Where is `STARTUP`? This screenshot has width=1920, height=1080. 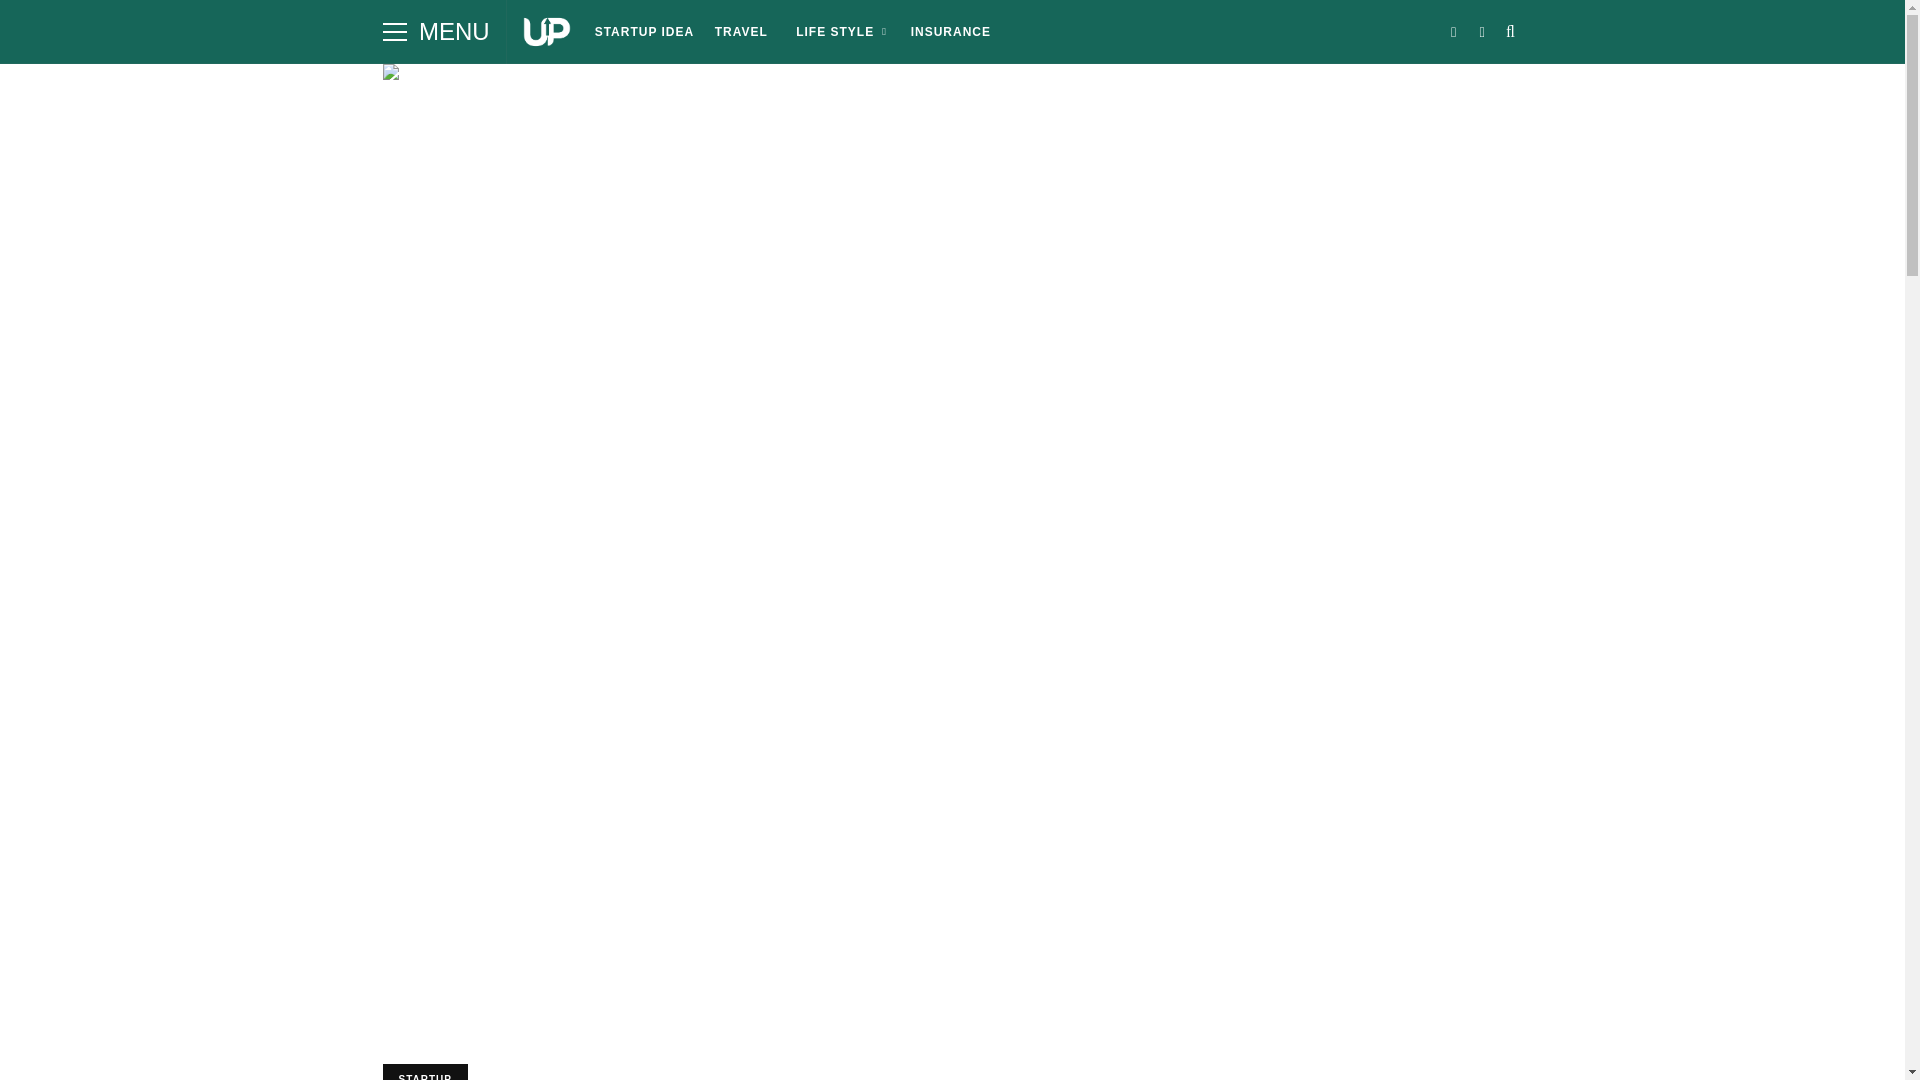
STARTUP is located at coordinates (424, 1072).